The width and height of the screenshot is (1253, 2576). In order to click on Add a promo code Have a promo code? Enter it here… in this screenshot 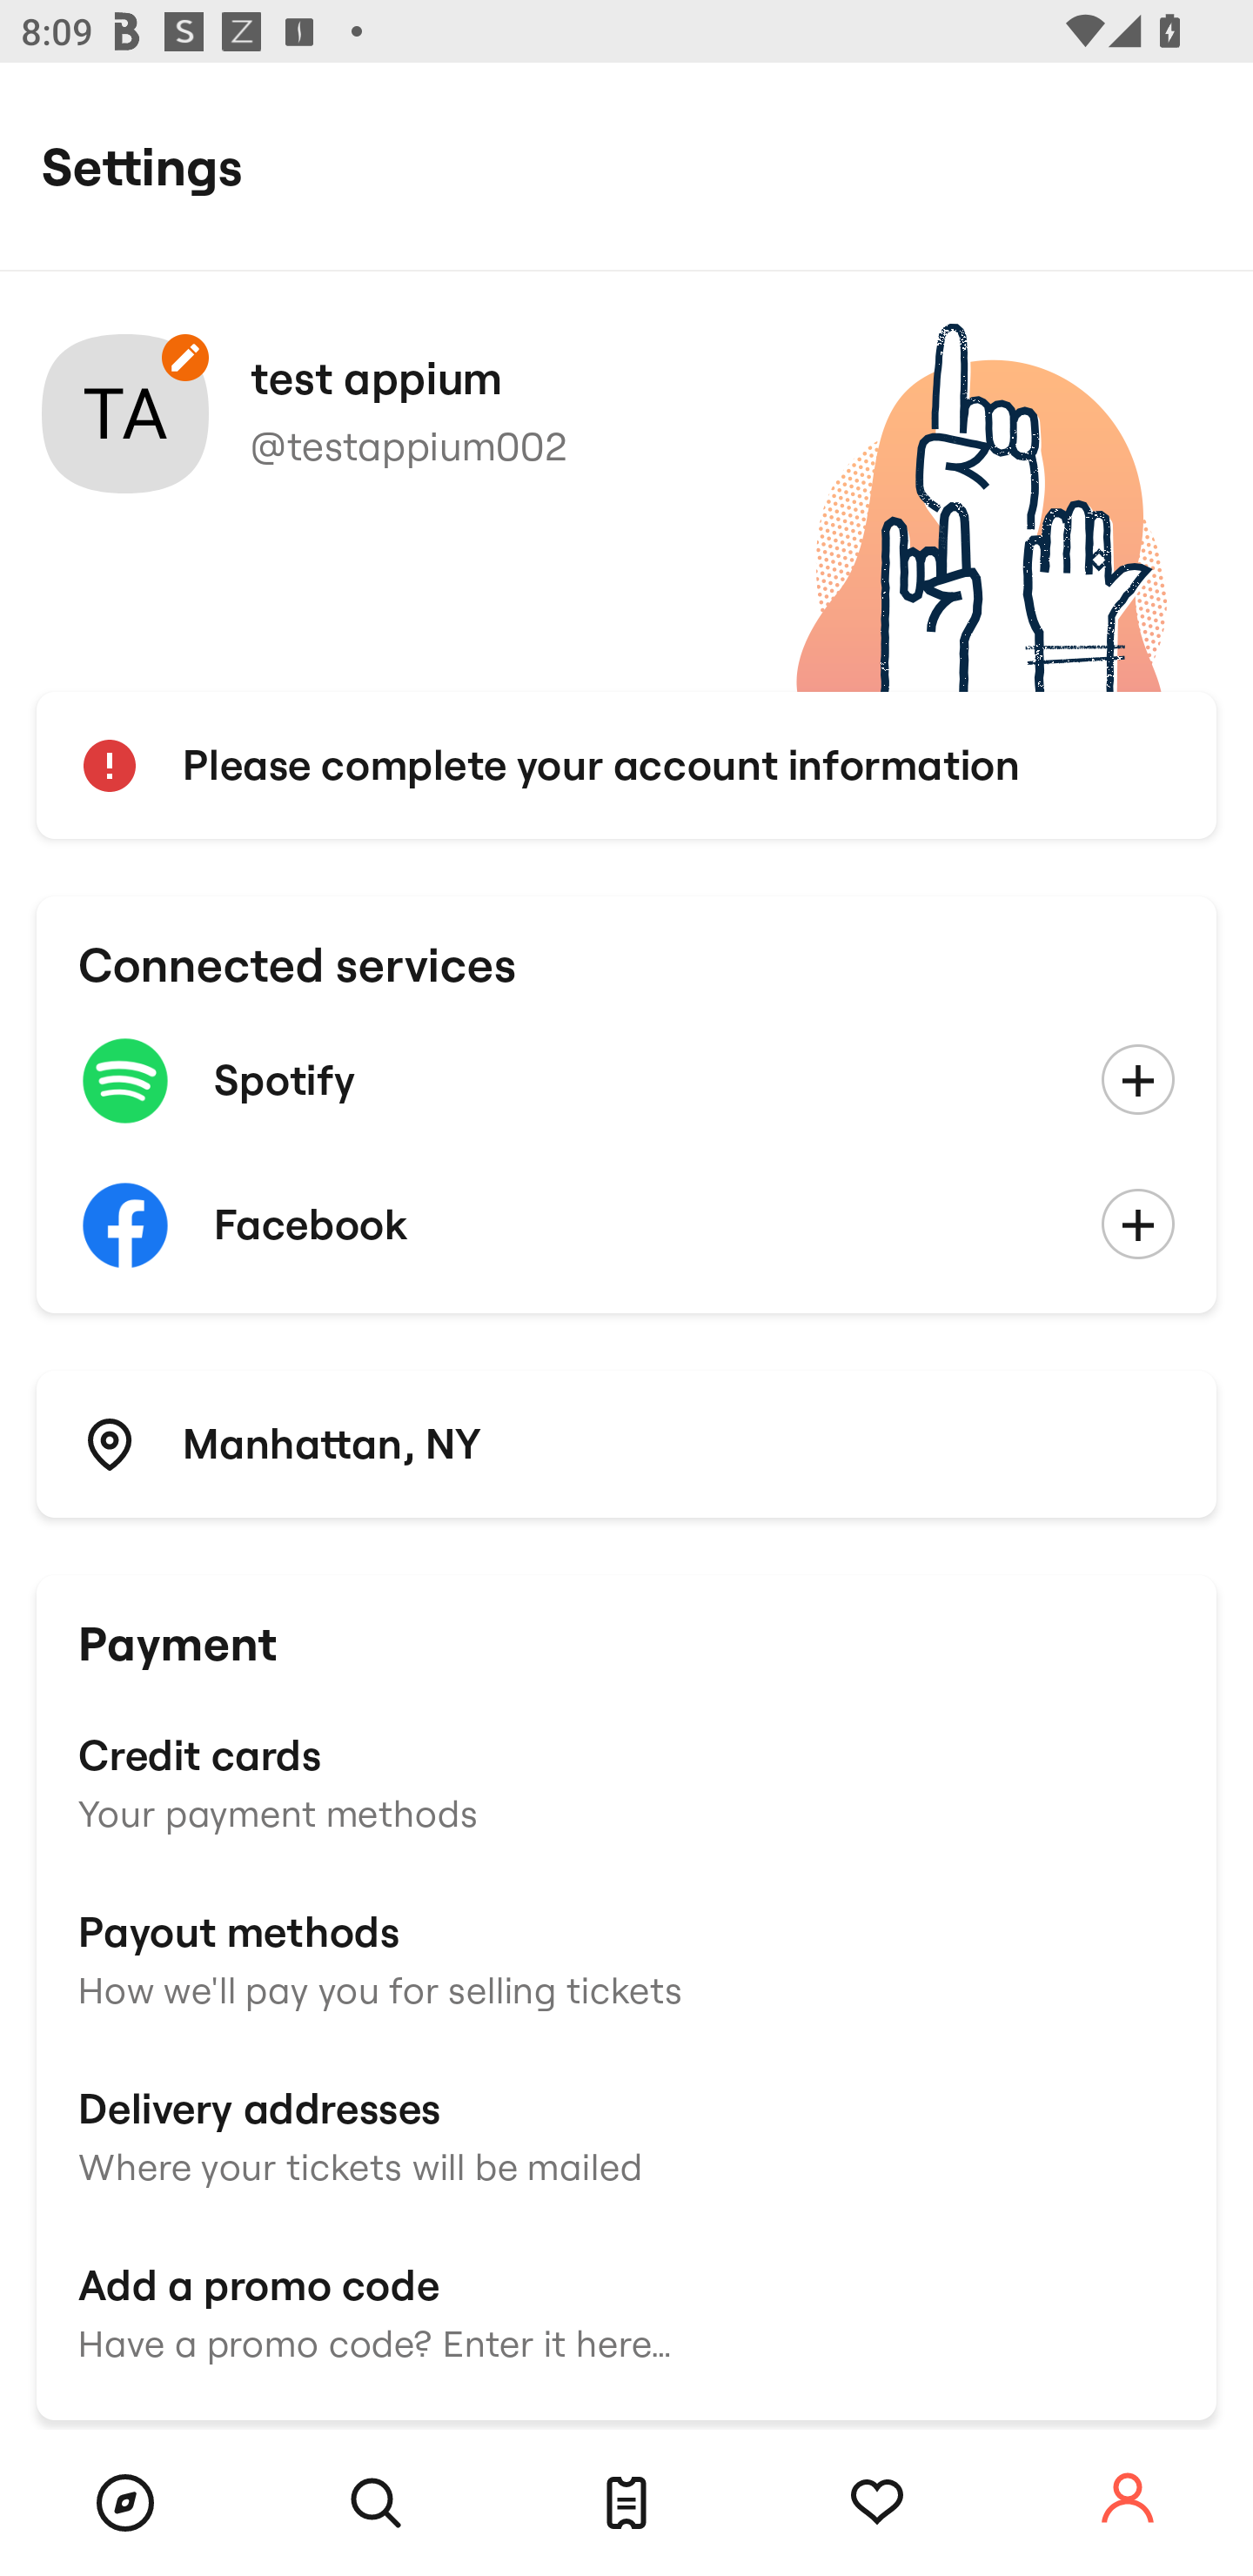, I will do `click(626, 2310)`.